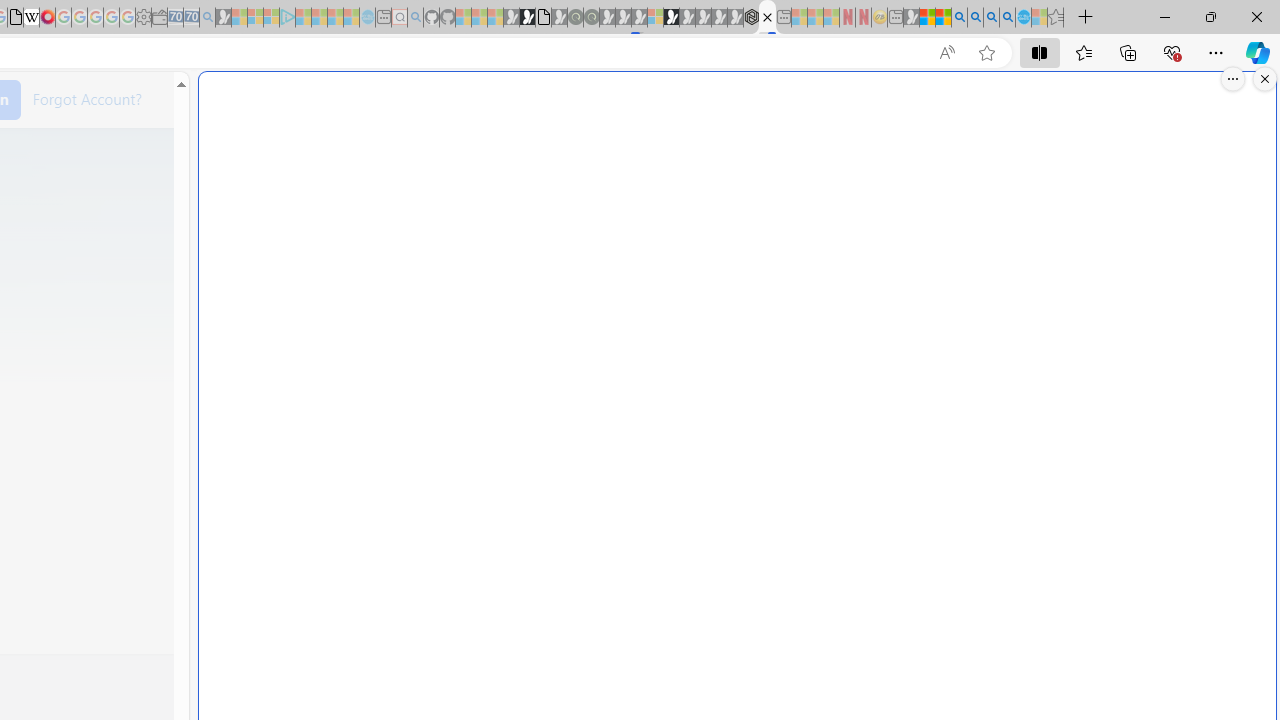 This screenshot has width=1280, height=720. I want to click on Microsoft account | Privacy - Sleeping, so click(271, 18).